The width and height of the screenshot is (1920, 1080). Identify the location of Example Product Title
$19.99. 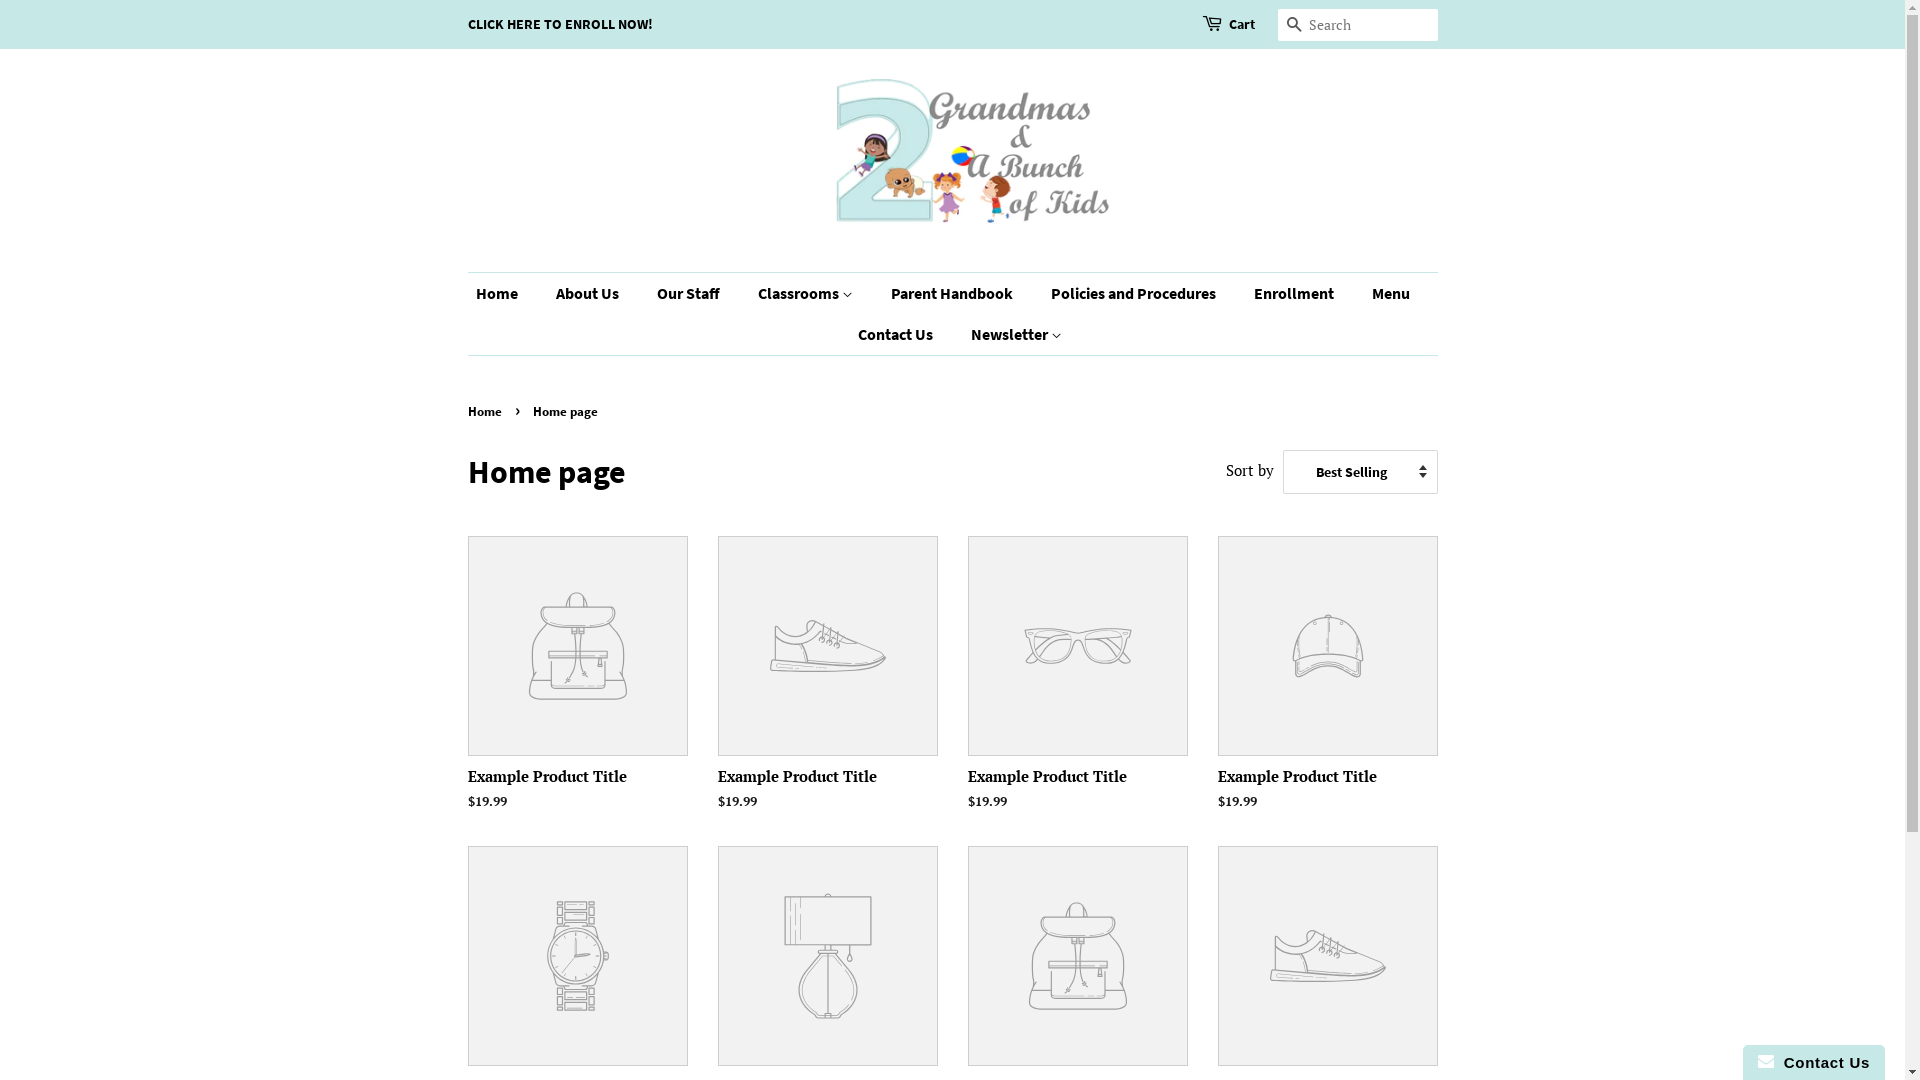
(1328, 692).